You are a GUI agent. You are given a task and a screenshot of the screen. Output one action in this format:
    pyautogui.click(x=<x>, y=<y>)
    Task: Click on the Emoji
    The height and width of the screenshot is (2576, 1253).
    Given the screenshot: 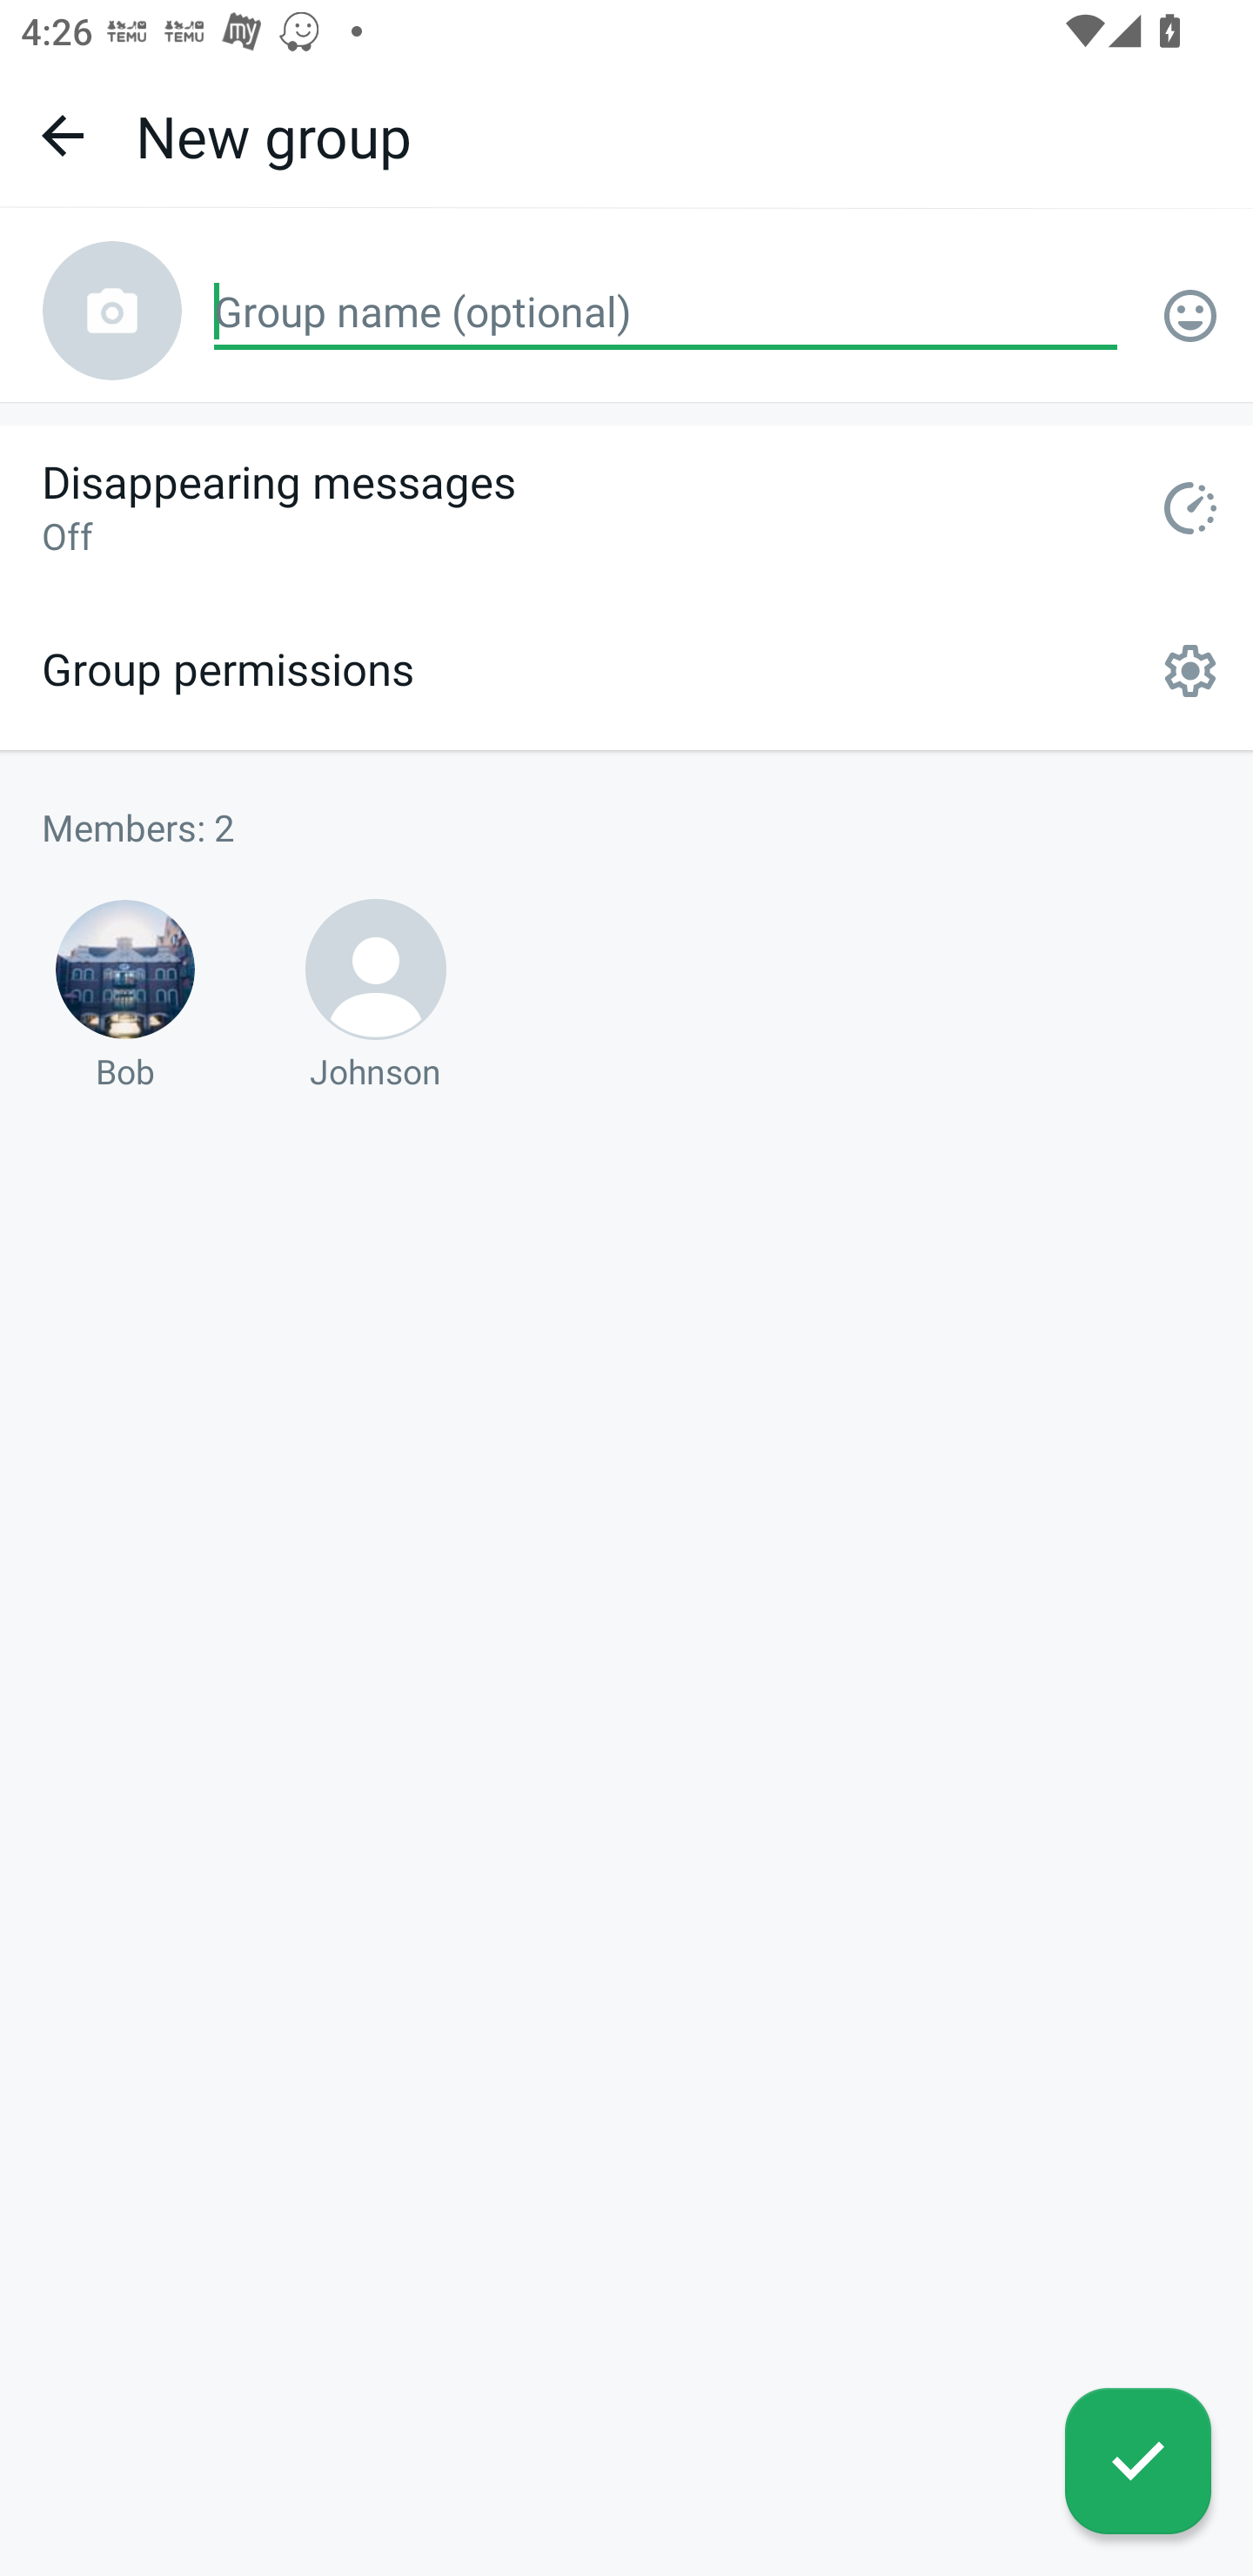 What is the action you would take?
    pyautogui.click(x=1190, y=315)
    